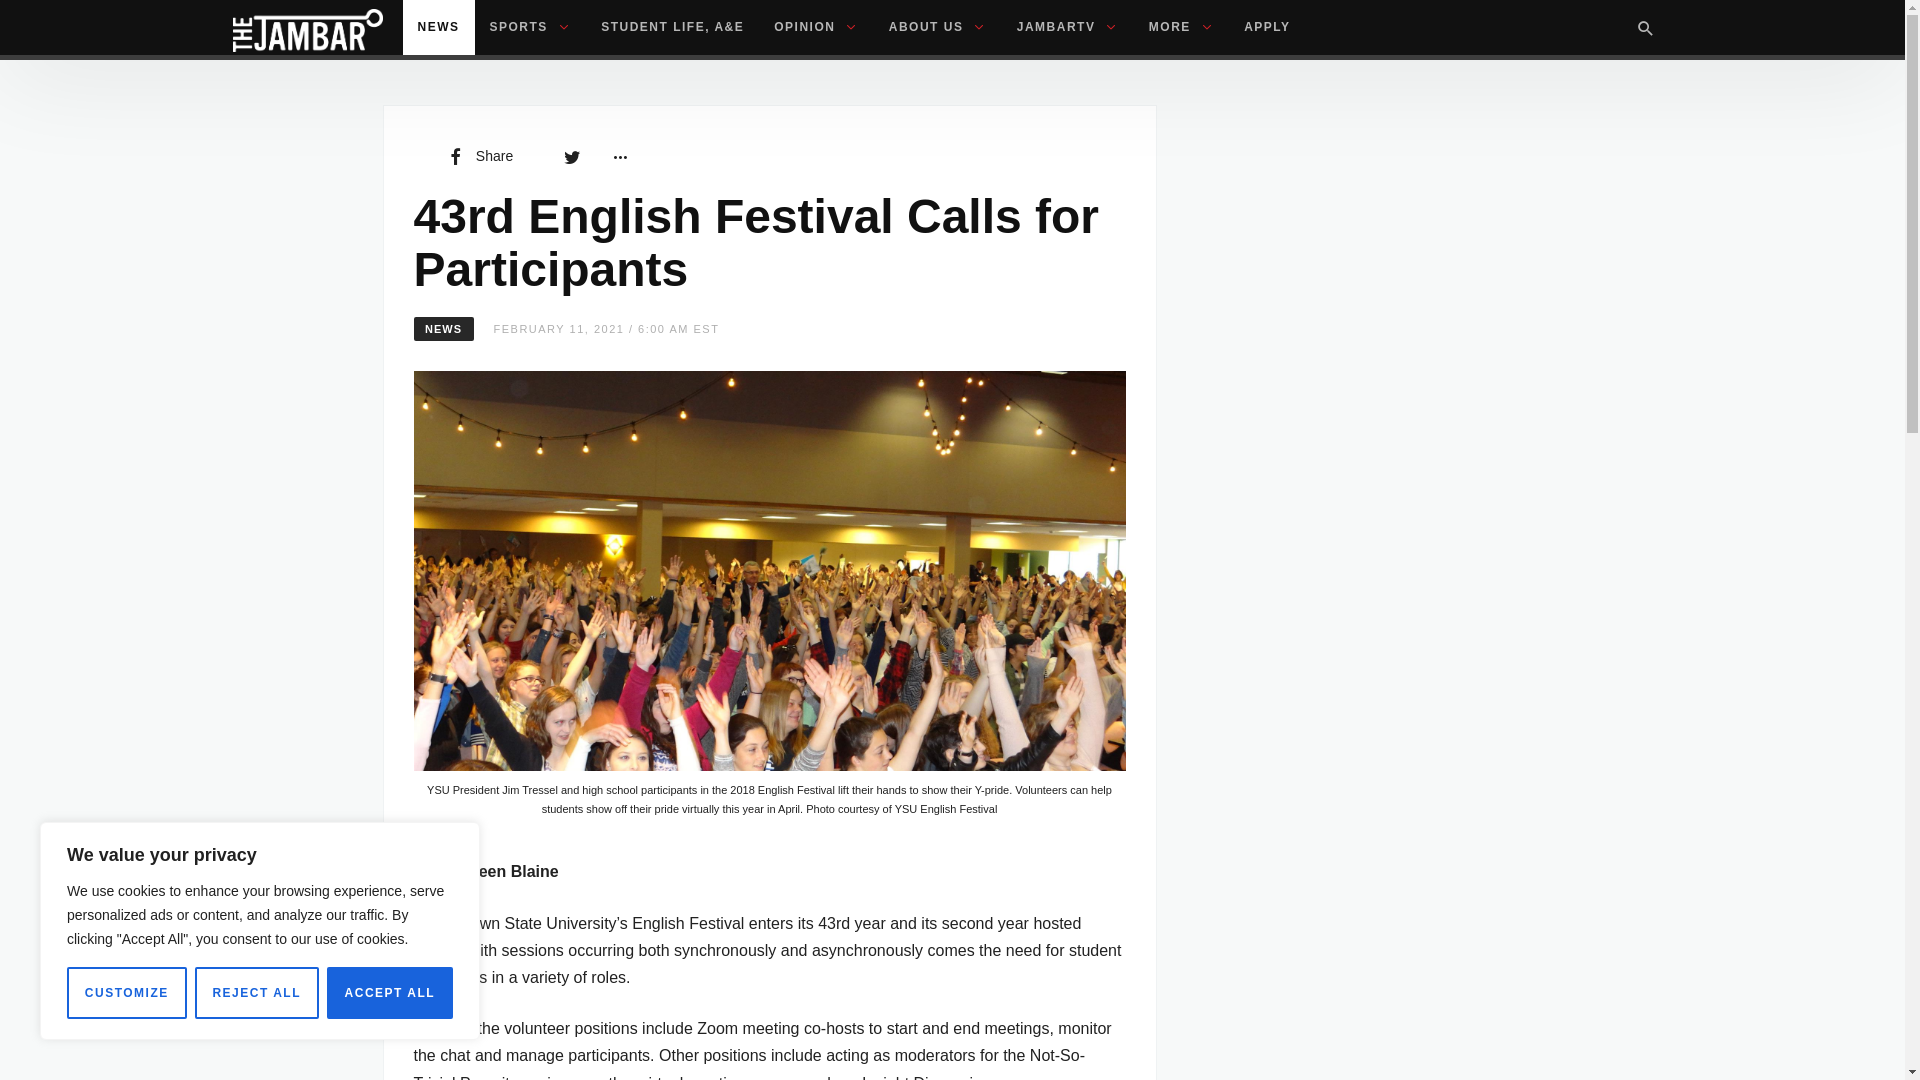 This screenshot has height=1080, width=1920. What do you see at coordinates (256, 992) in the screenshot?
I see `REJECT ALL` at bounding box center [256, 992].